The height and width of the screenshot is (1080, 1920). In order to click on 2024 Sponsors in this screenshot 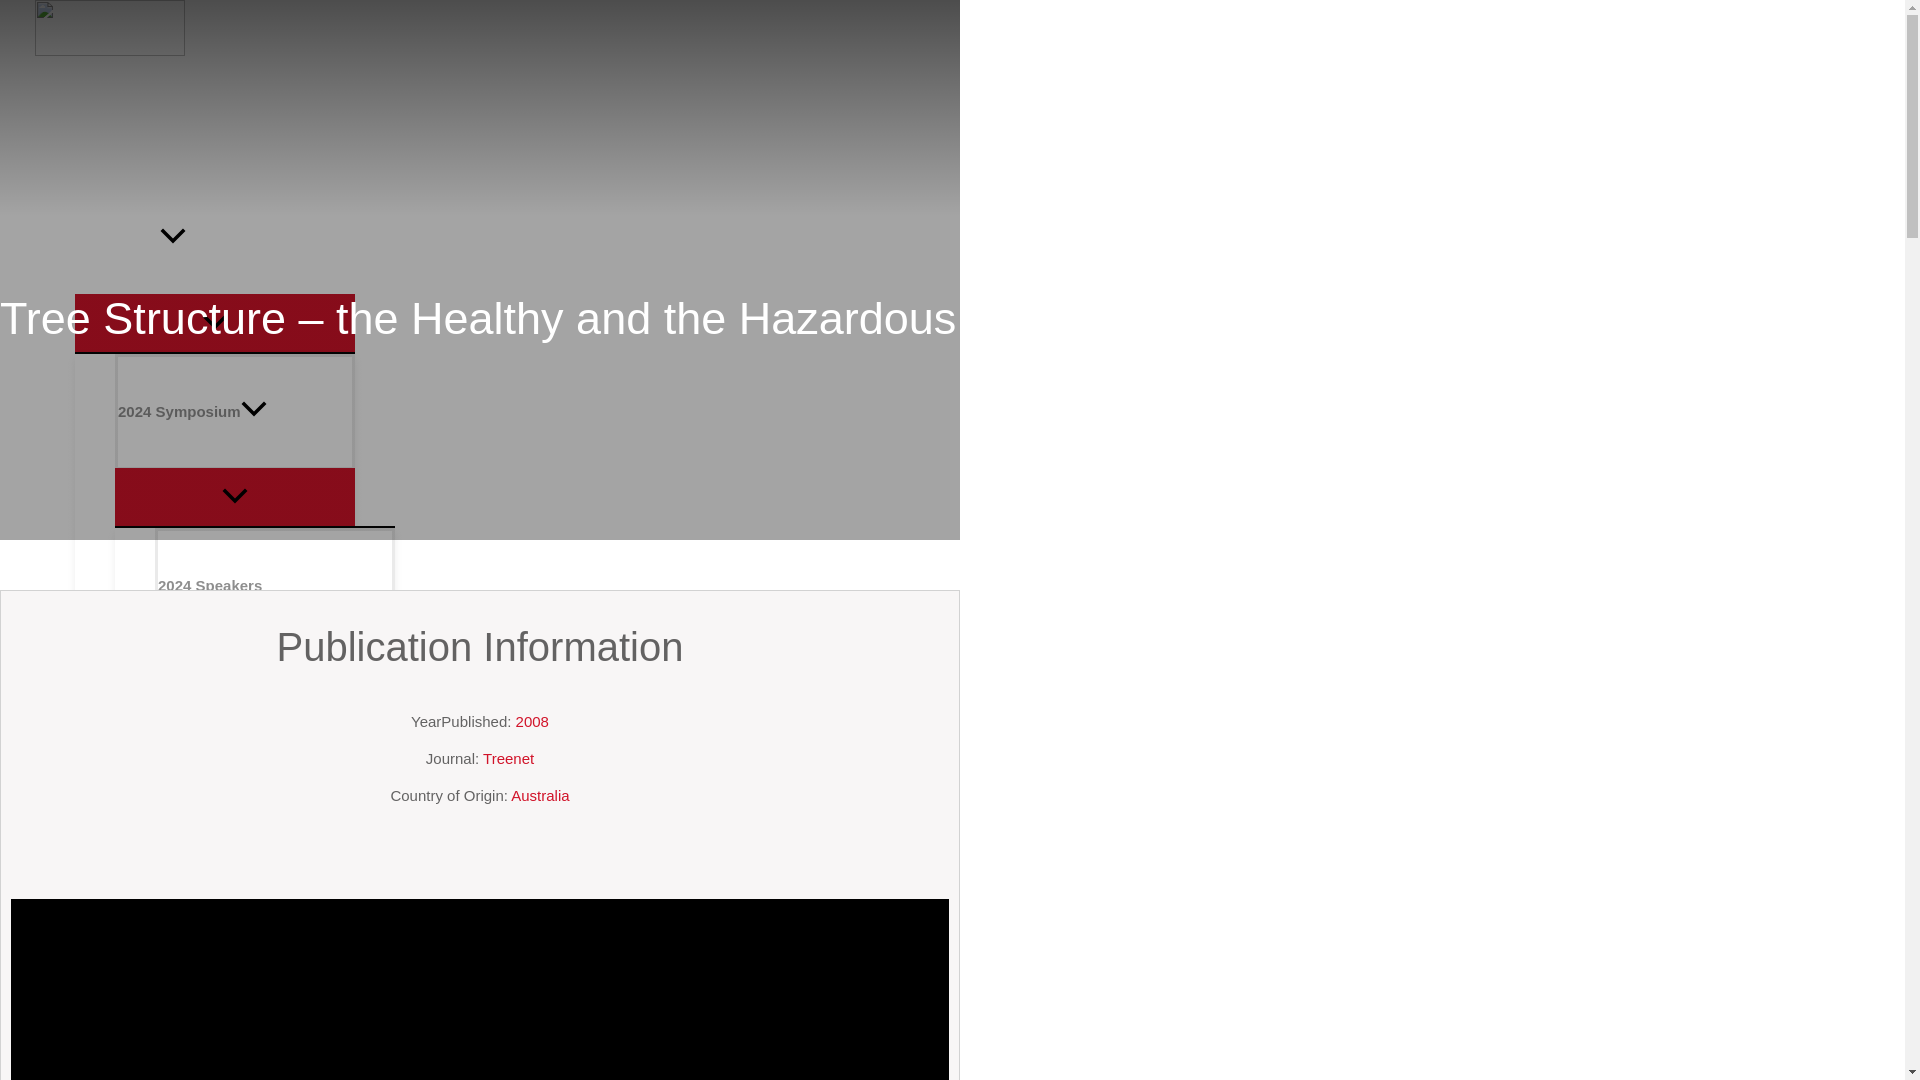, I will do `click(275, 698)`.